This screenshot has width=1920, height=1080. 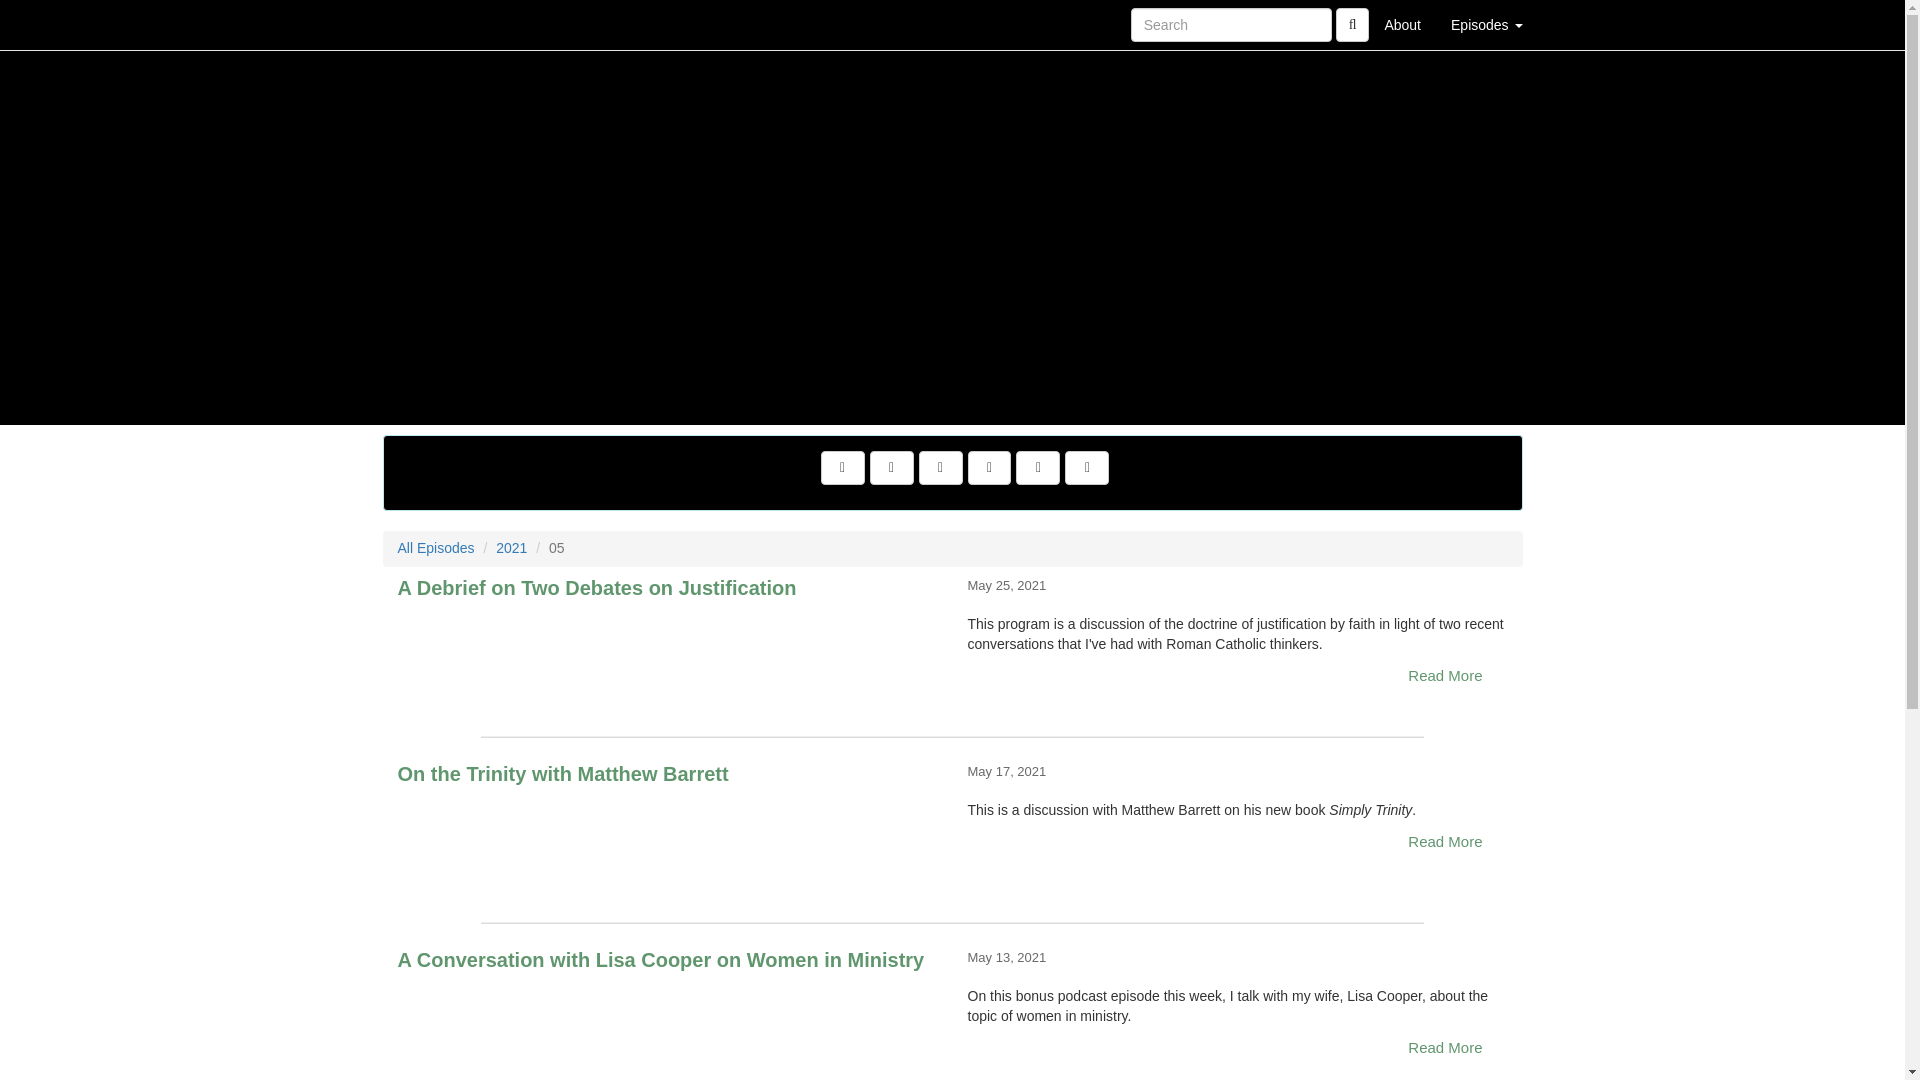 I want to click on Episodes, so click(x=1486, y=24).